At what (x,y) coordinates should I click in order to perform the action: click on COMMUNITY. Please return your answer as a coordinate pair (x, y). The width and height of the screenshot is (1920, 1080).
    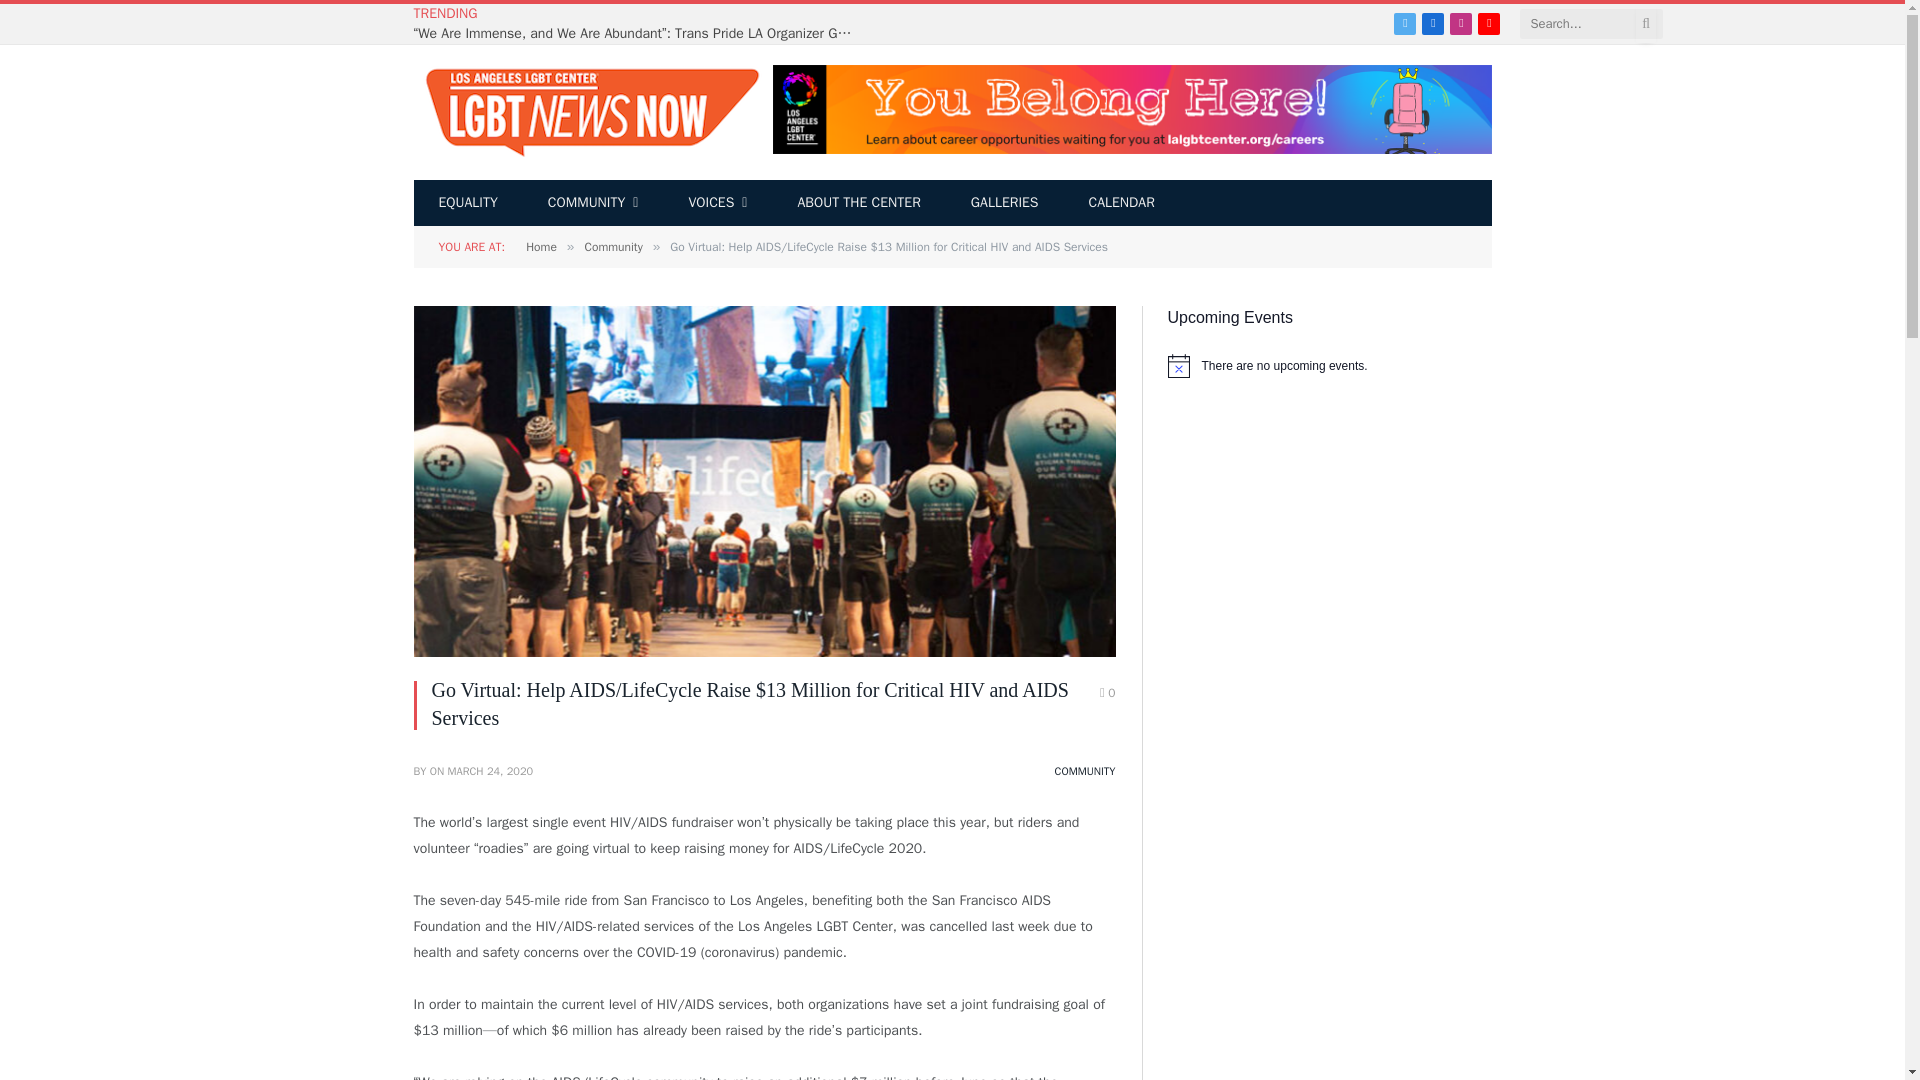
    Looking at the image, I should click on (593, 202).